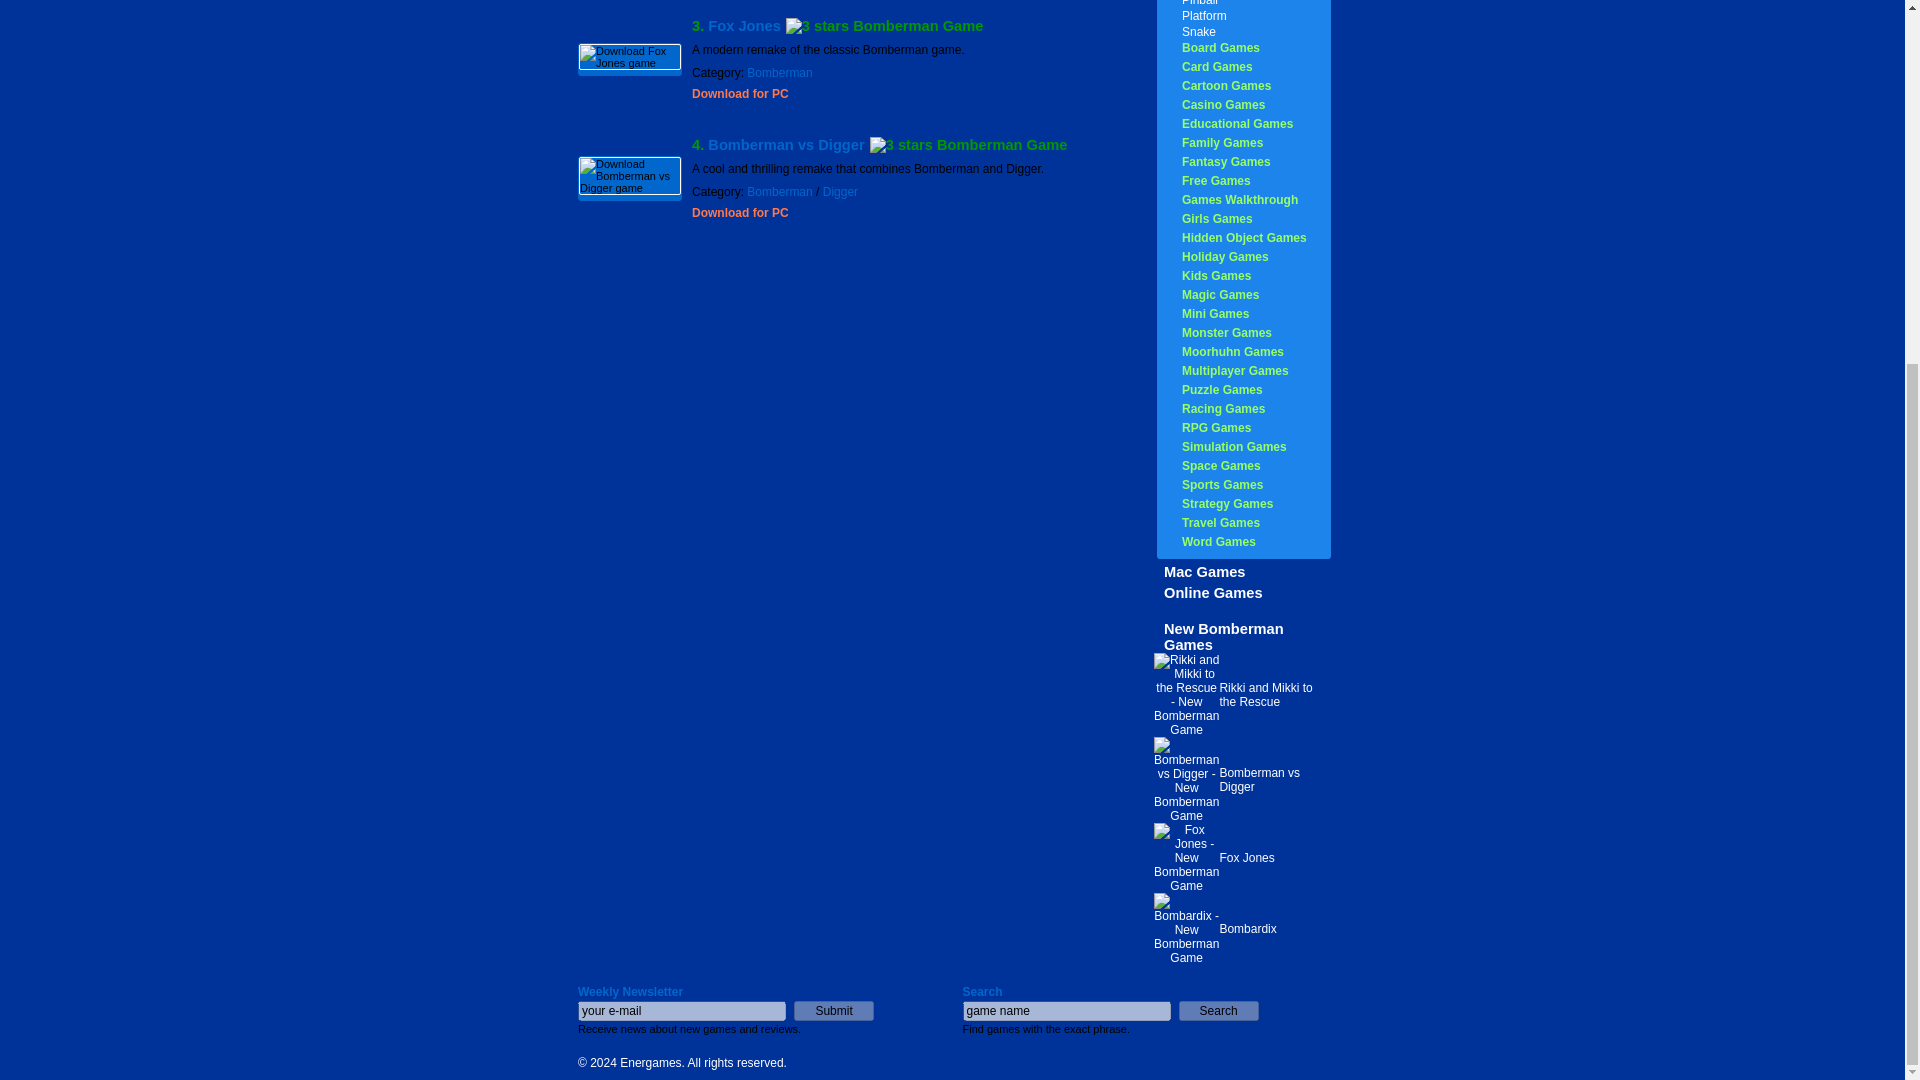 This screenshot has width=1920, height=1080. Describe the element at coordinates (1220, 48) in the screenshot. I see `Board Games` at that location.